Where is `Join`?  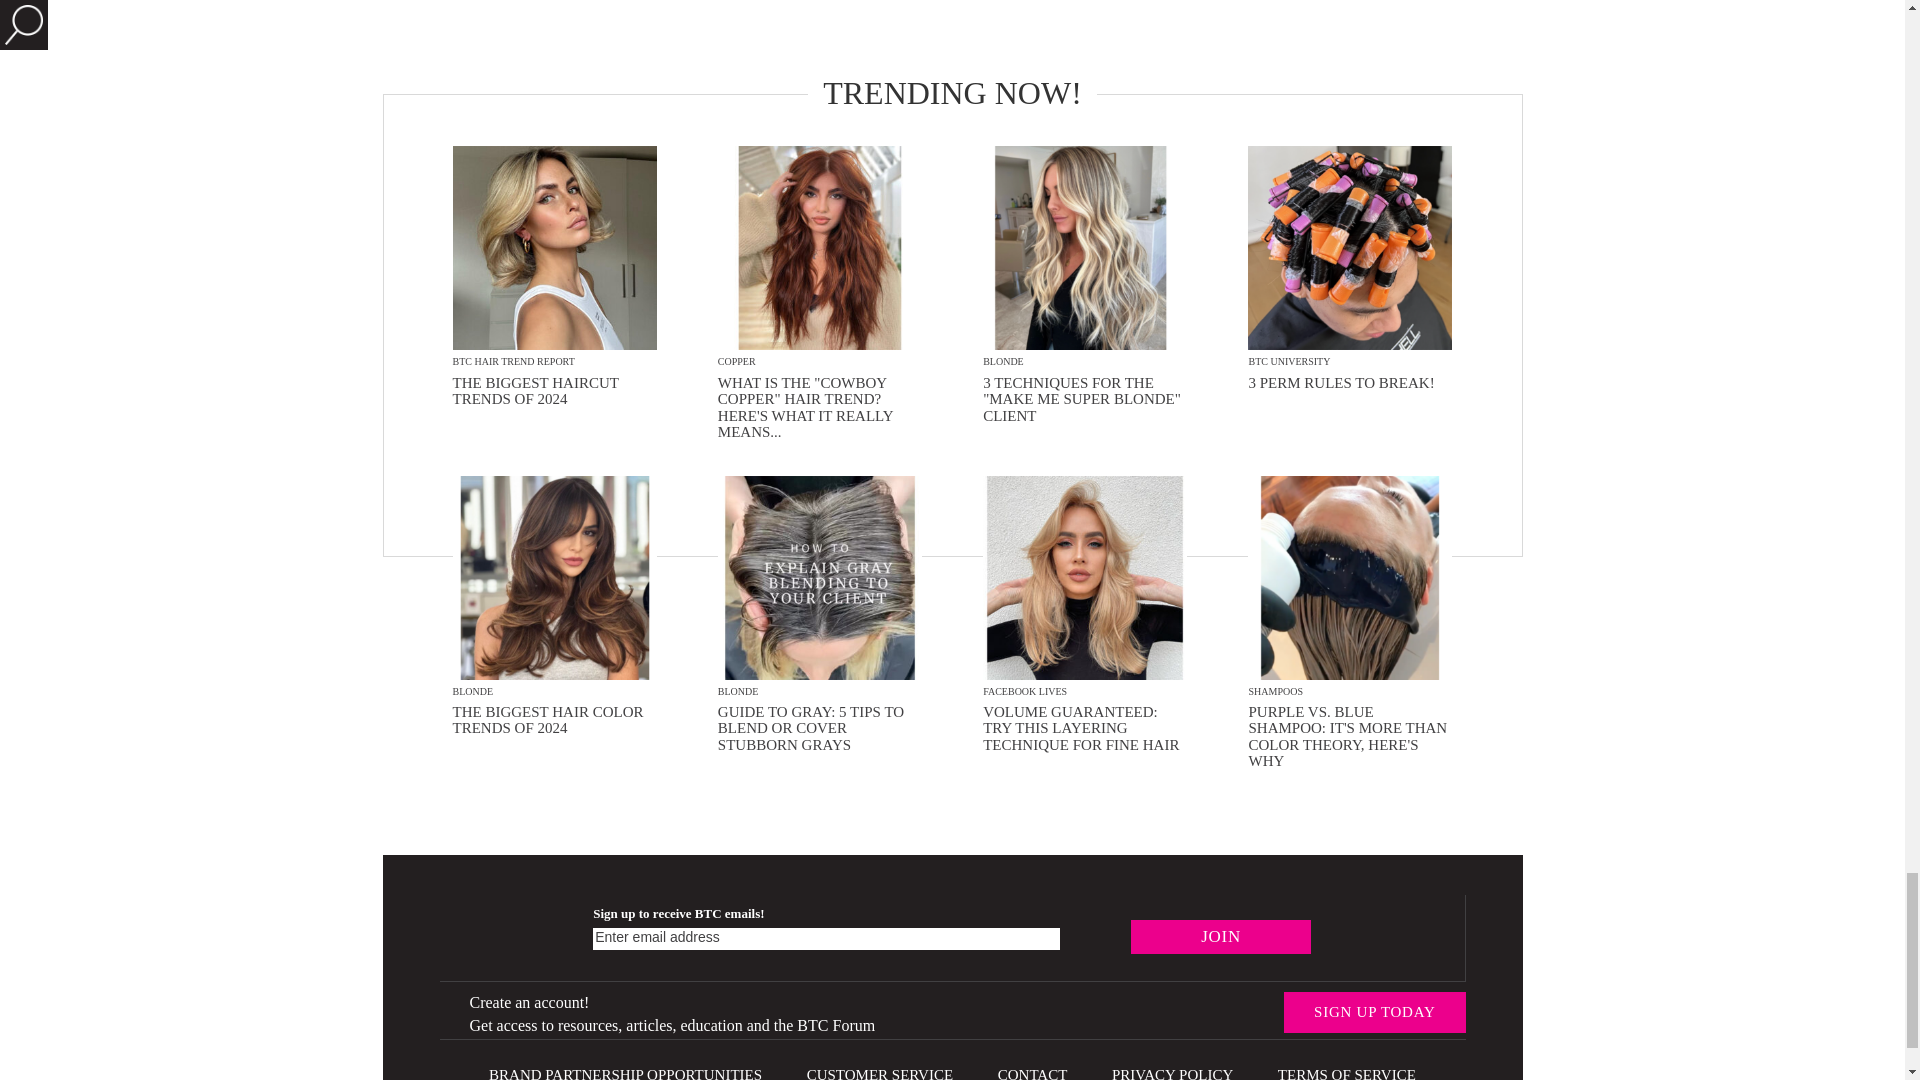 Join is located at coordinates (1220, 936).